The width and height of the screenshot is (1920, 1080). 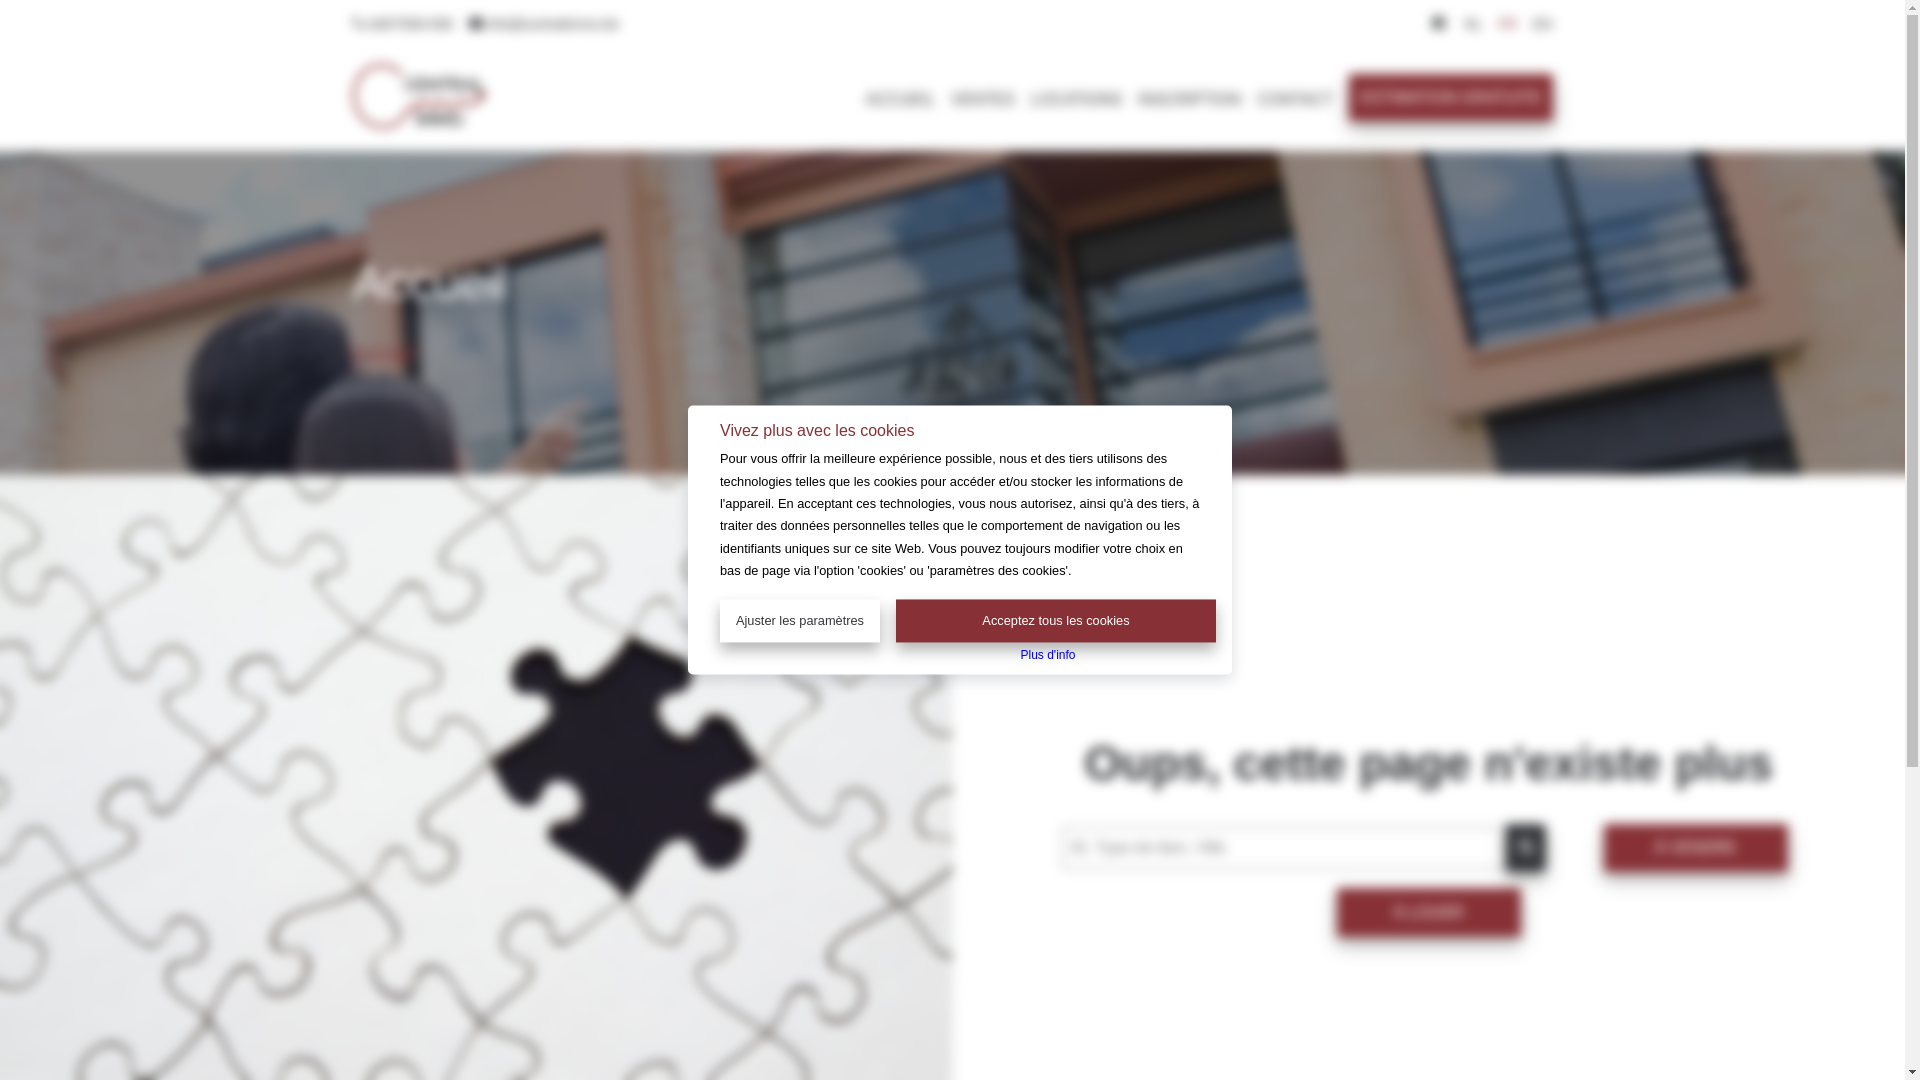 I want to click on  , so click(x=1441, y=24).